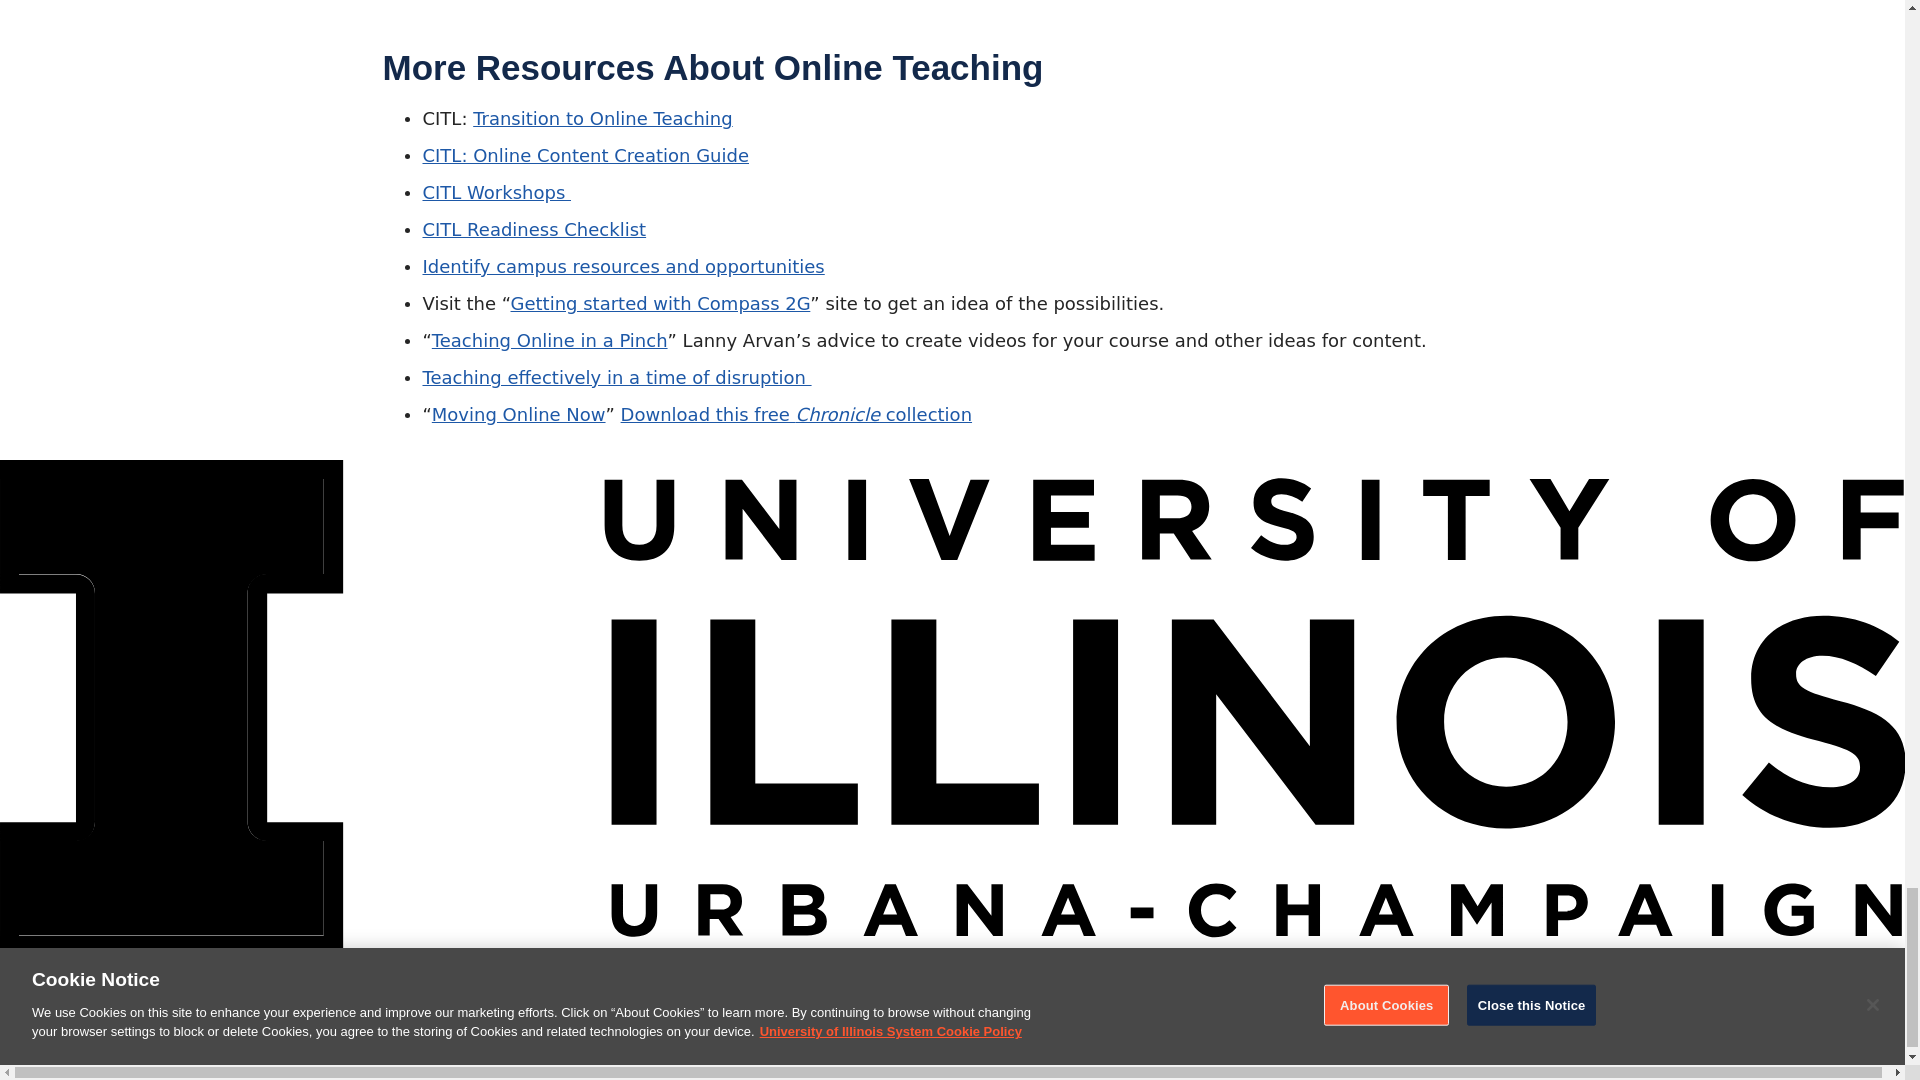 The image size is (1920, 1080). Describe the element at coordinates (622, 266) in the screenshot. I see `Identify campus resources and opportunities` at that location.